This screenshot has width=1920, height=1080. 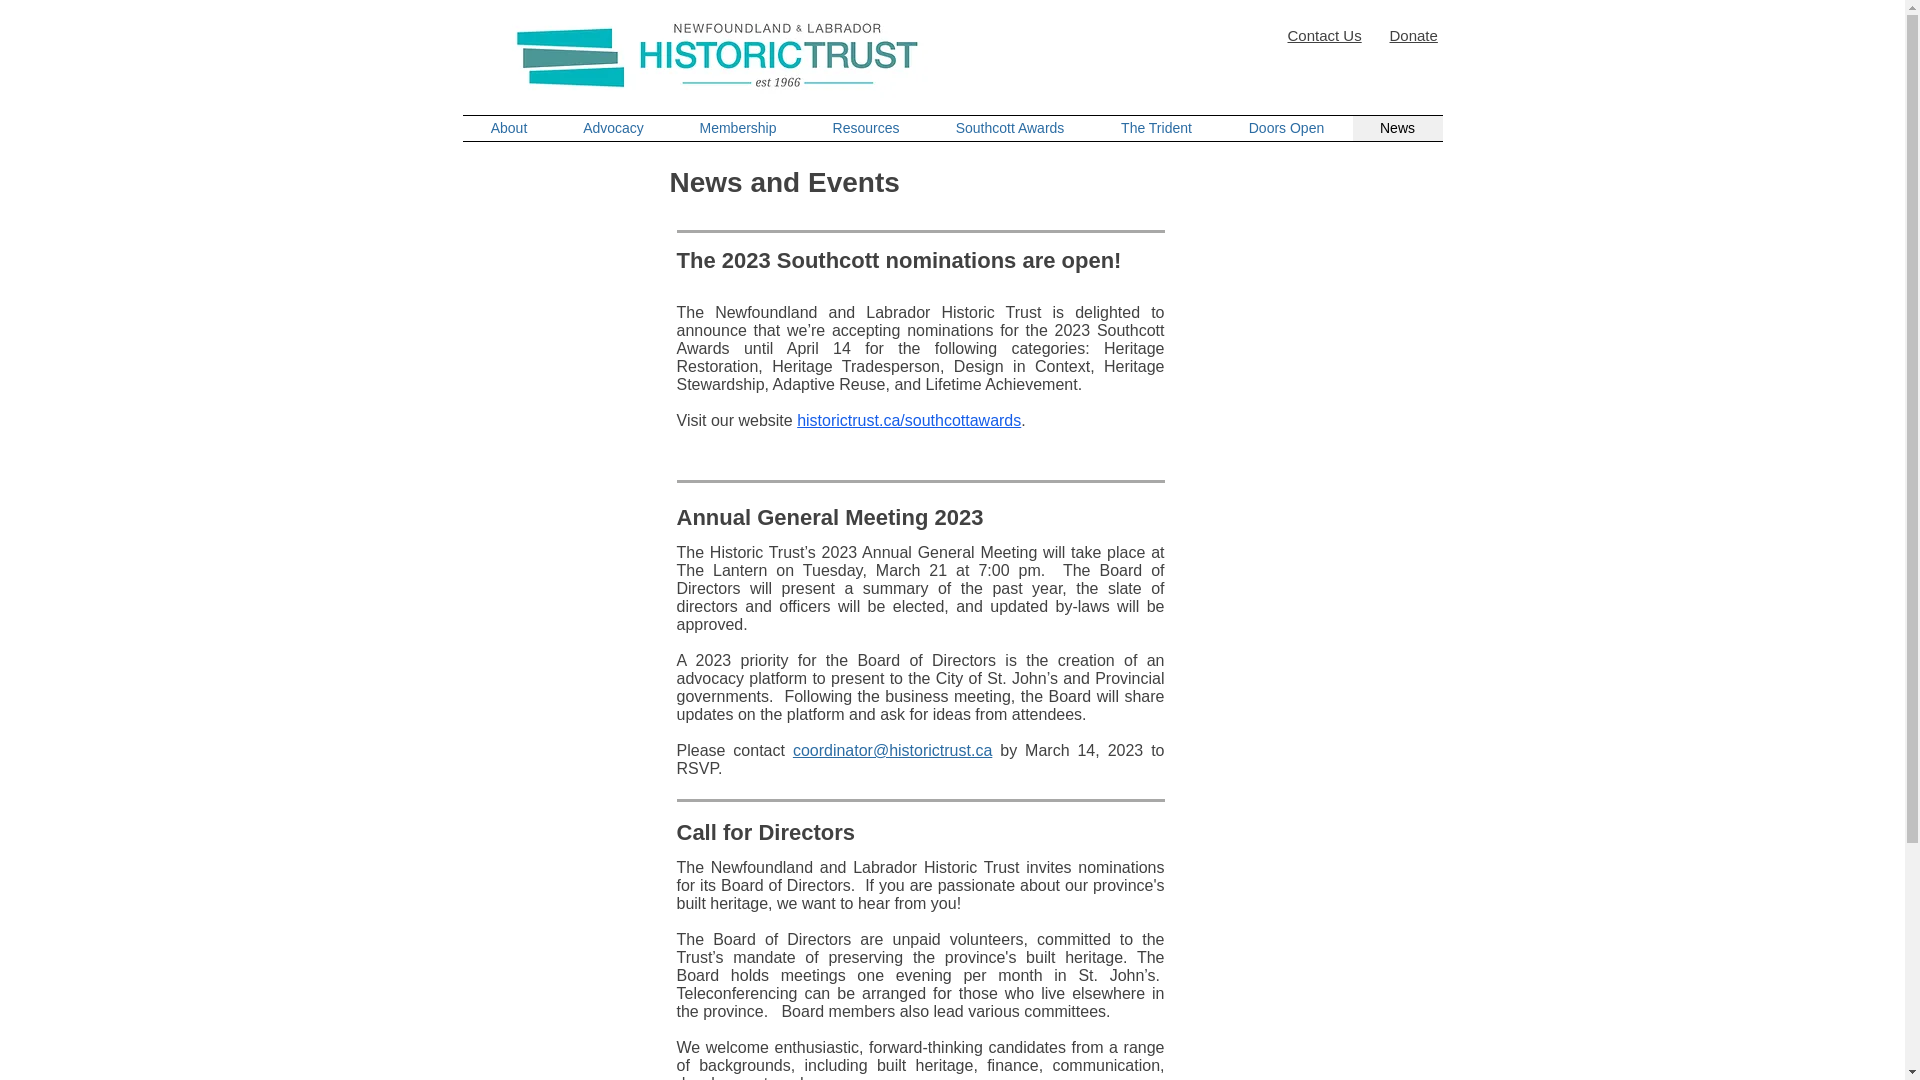 I want to click on News, so click(x=1396, y=128).